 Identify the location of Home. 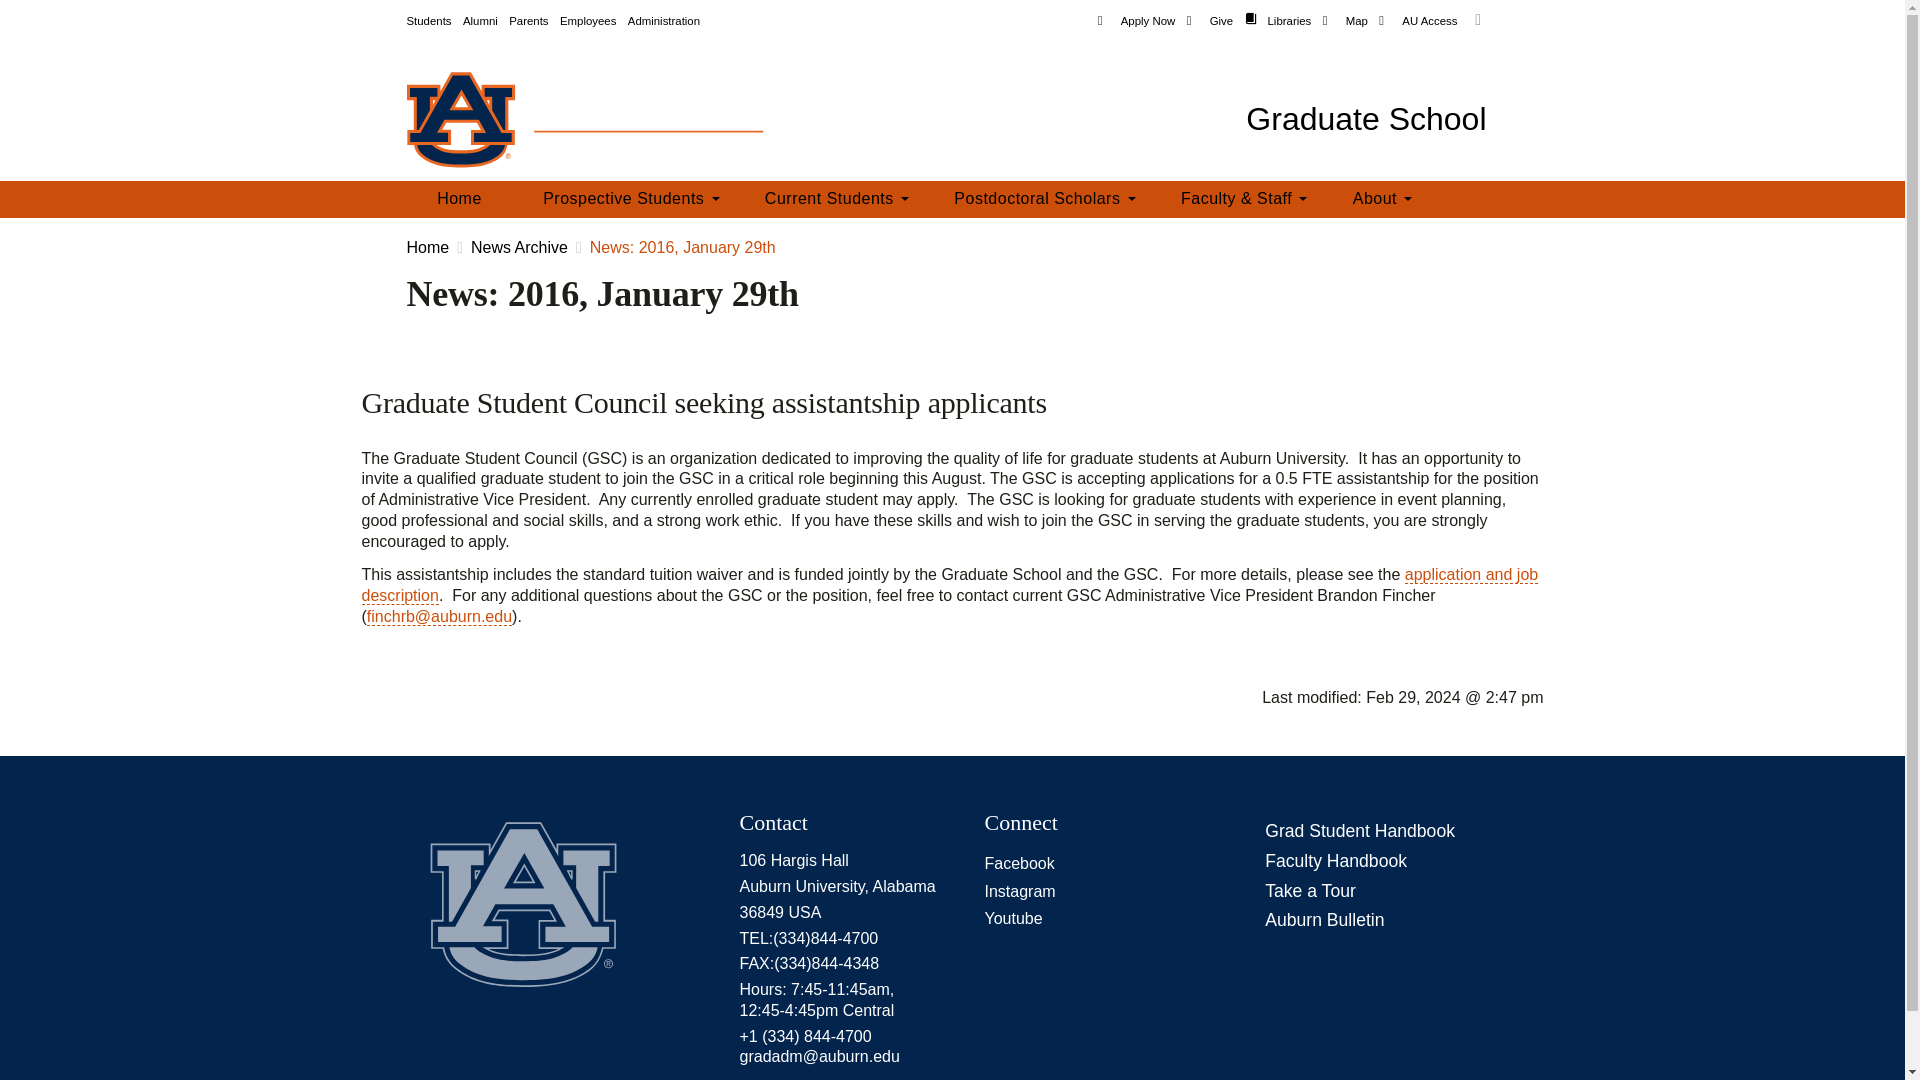
(458, 200).